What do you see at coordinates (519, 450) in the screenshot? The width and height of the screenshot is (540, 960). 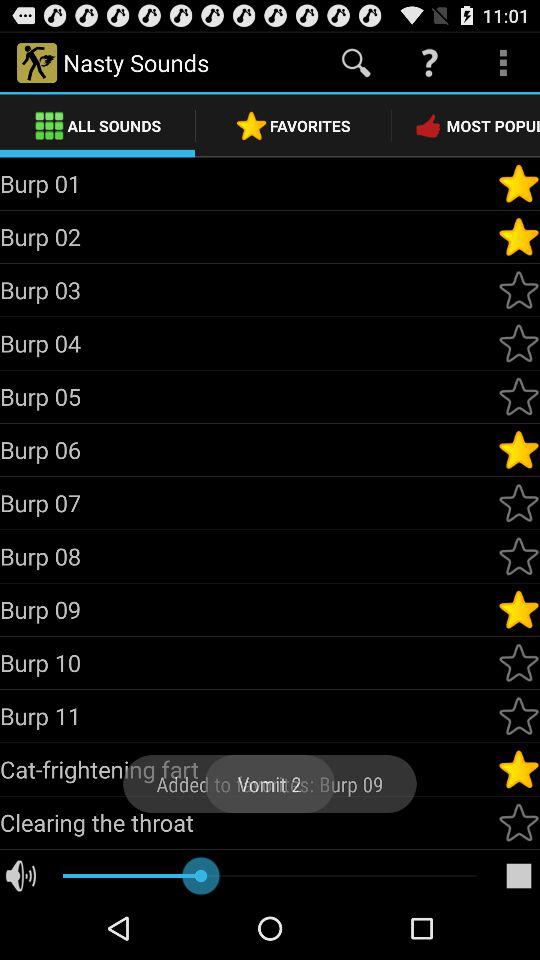 I see `mark as favourite` at bounding box center [519, 450].